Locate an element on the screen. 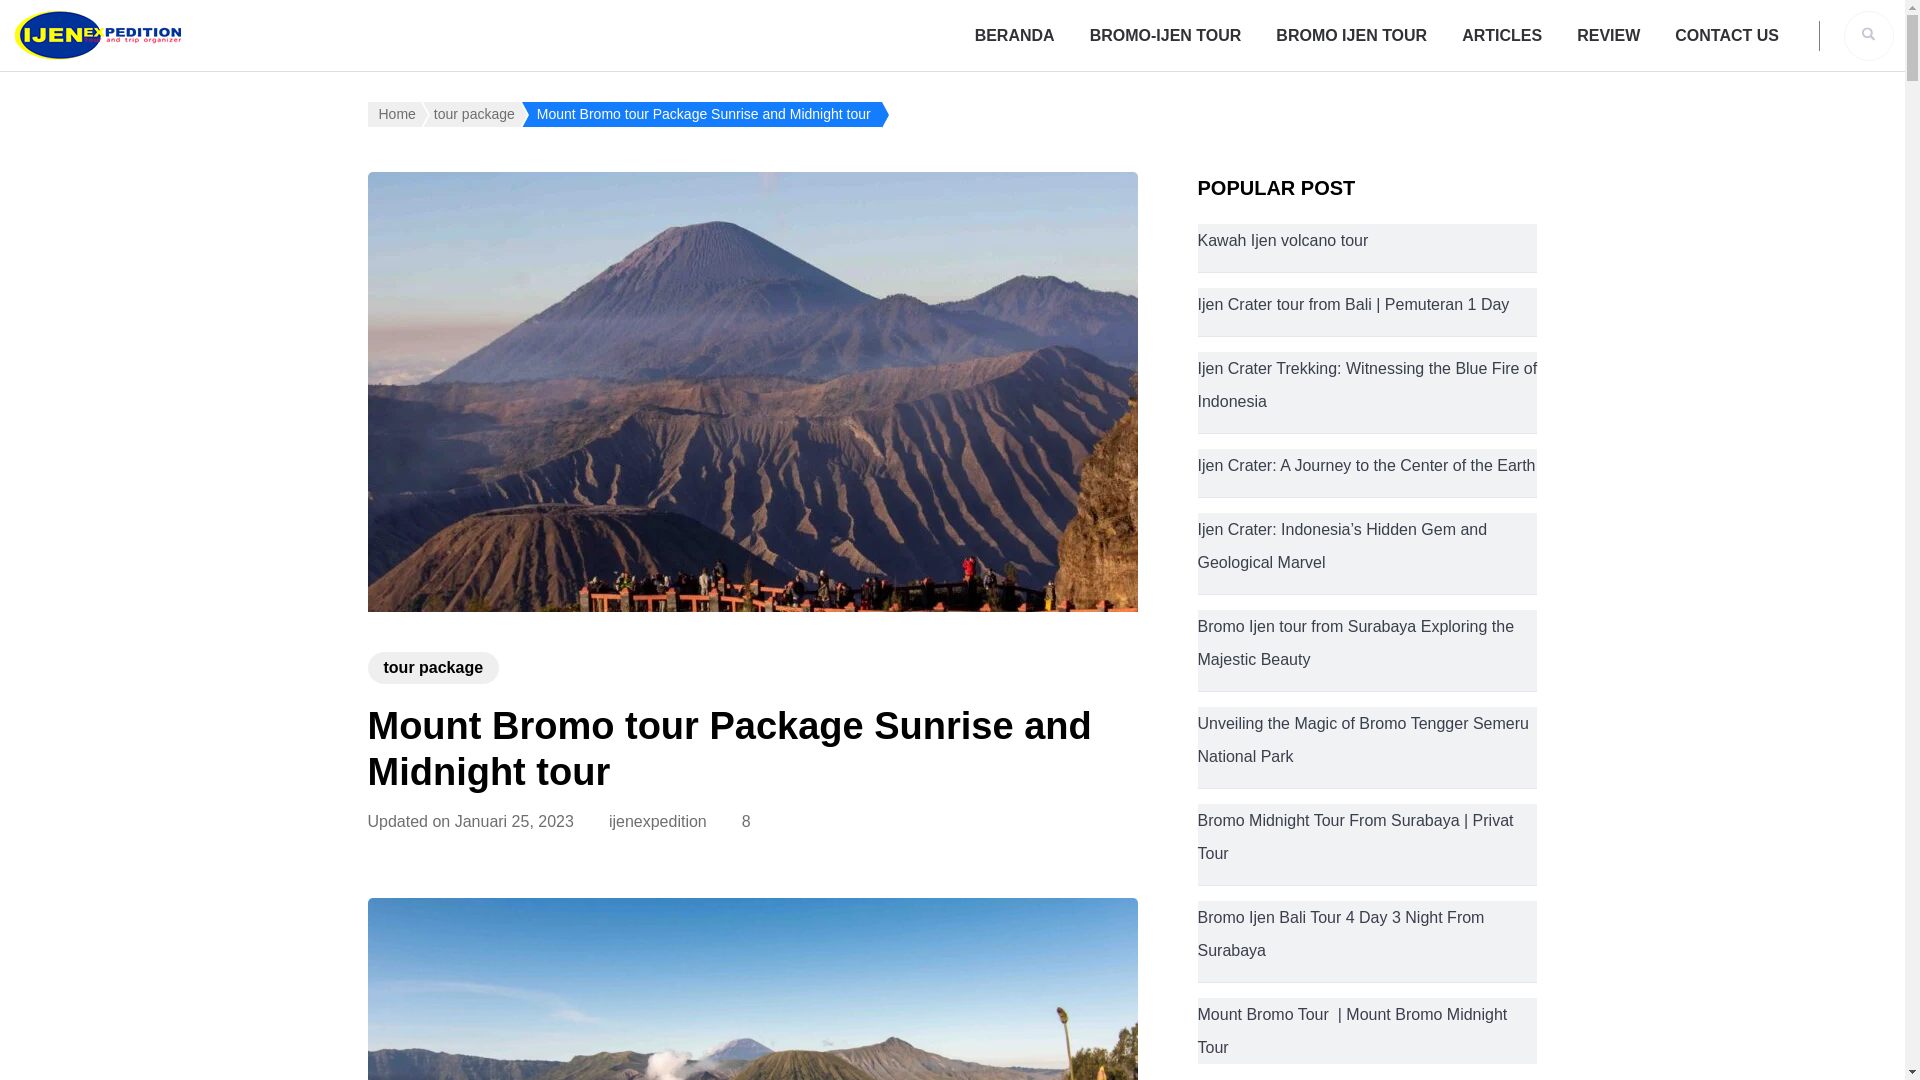  Januari 25, 2023 is located at coordinates (514, 822).